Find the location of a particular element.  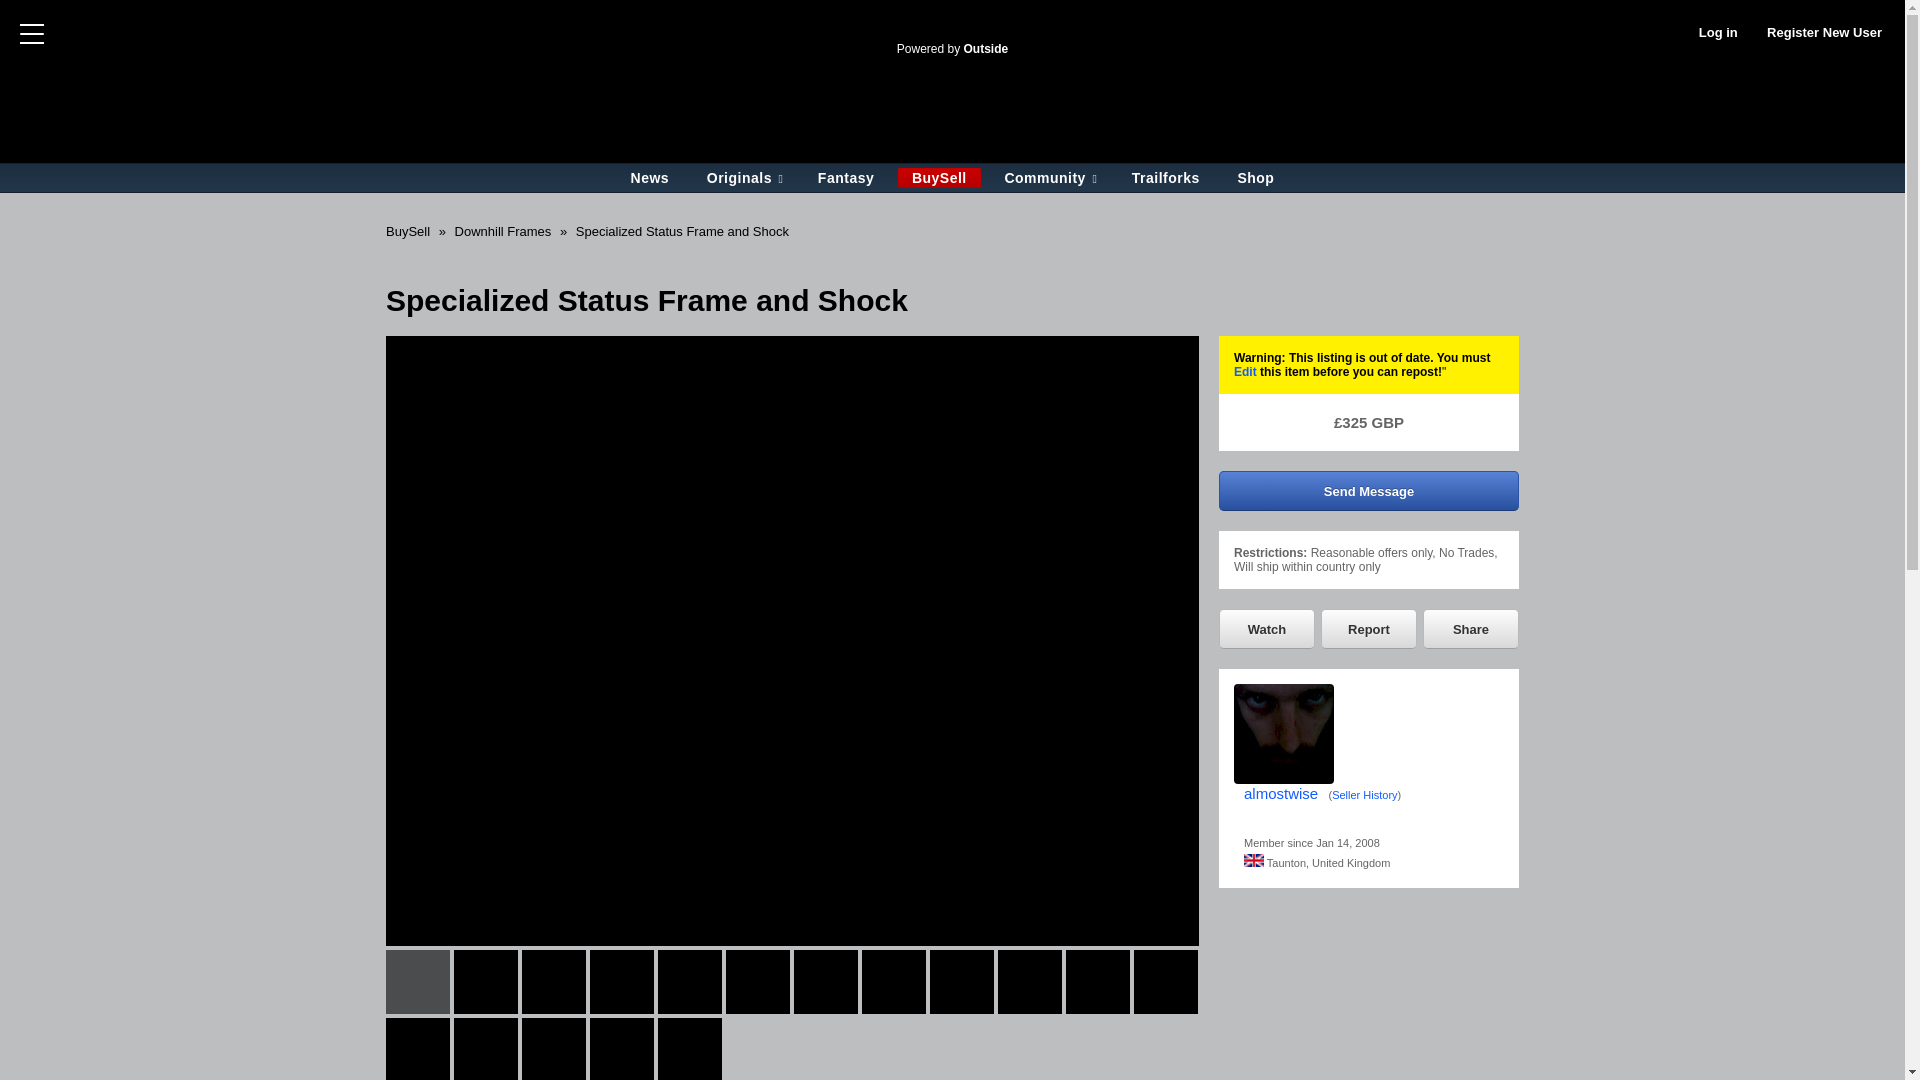

Fantasy is located at coordinates (846, 178).